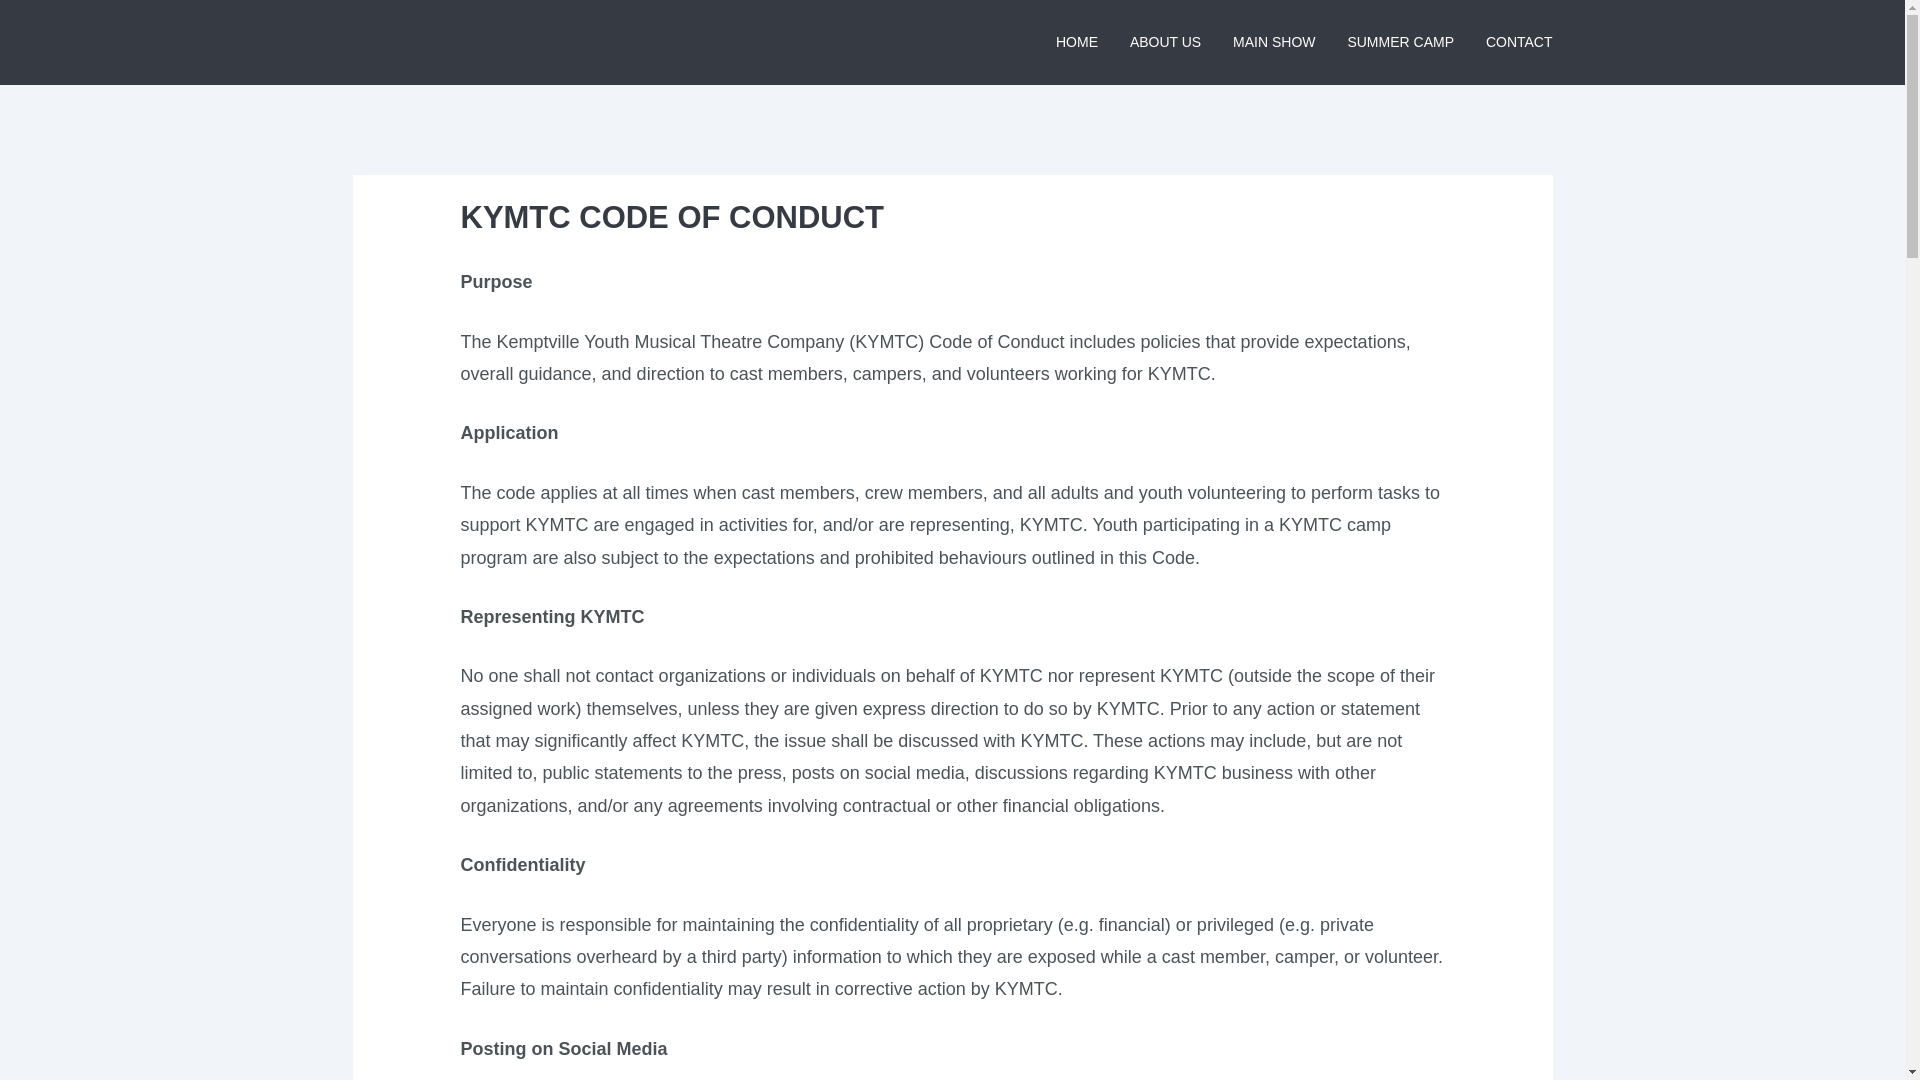 The image size is (1920, 1080). Describe the element at coordinates (1165, 42) in the screenshot. I see `ABOUT US` at that location.